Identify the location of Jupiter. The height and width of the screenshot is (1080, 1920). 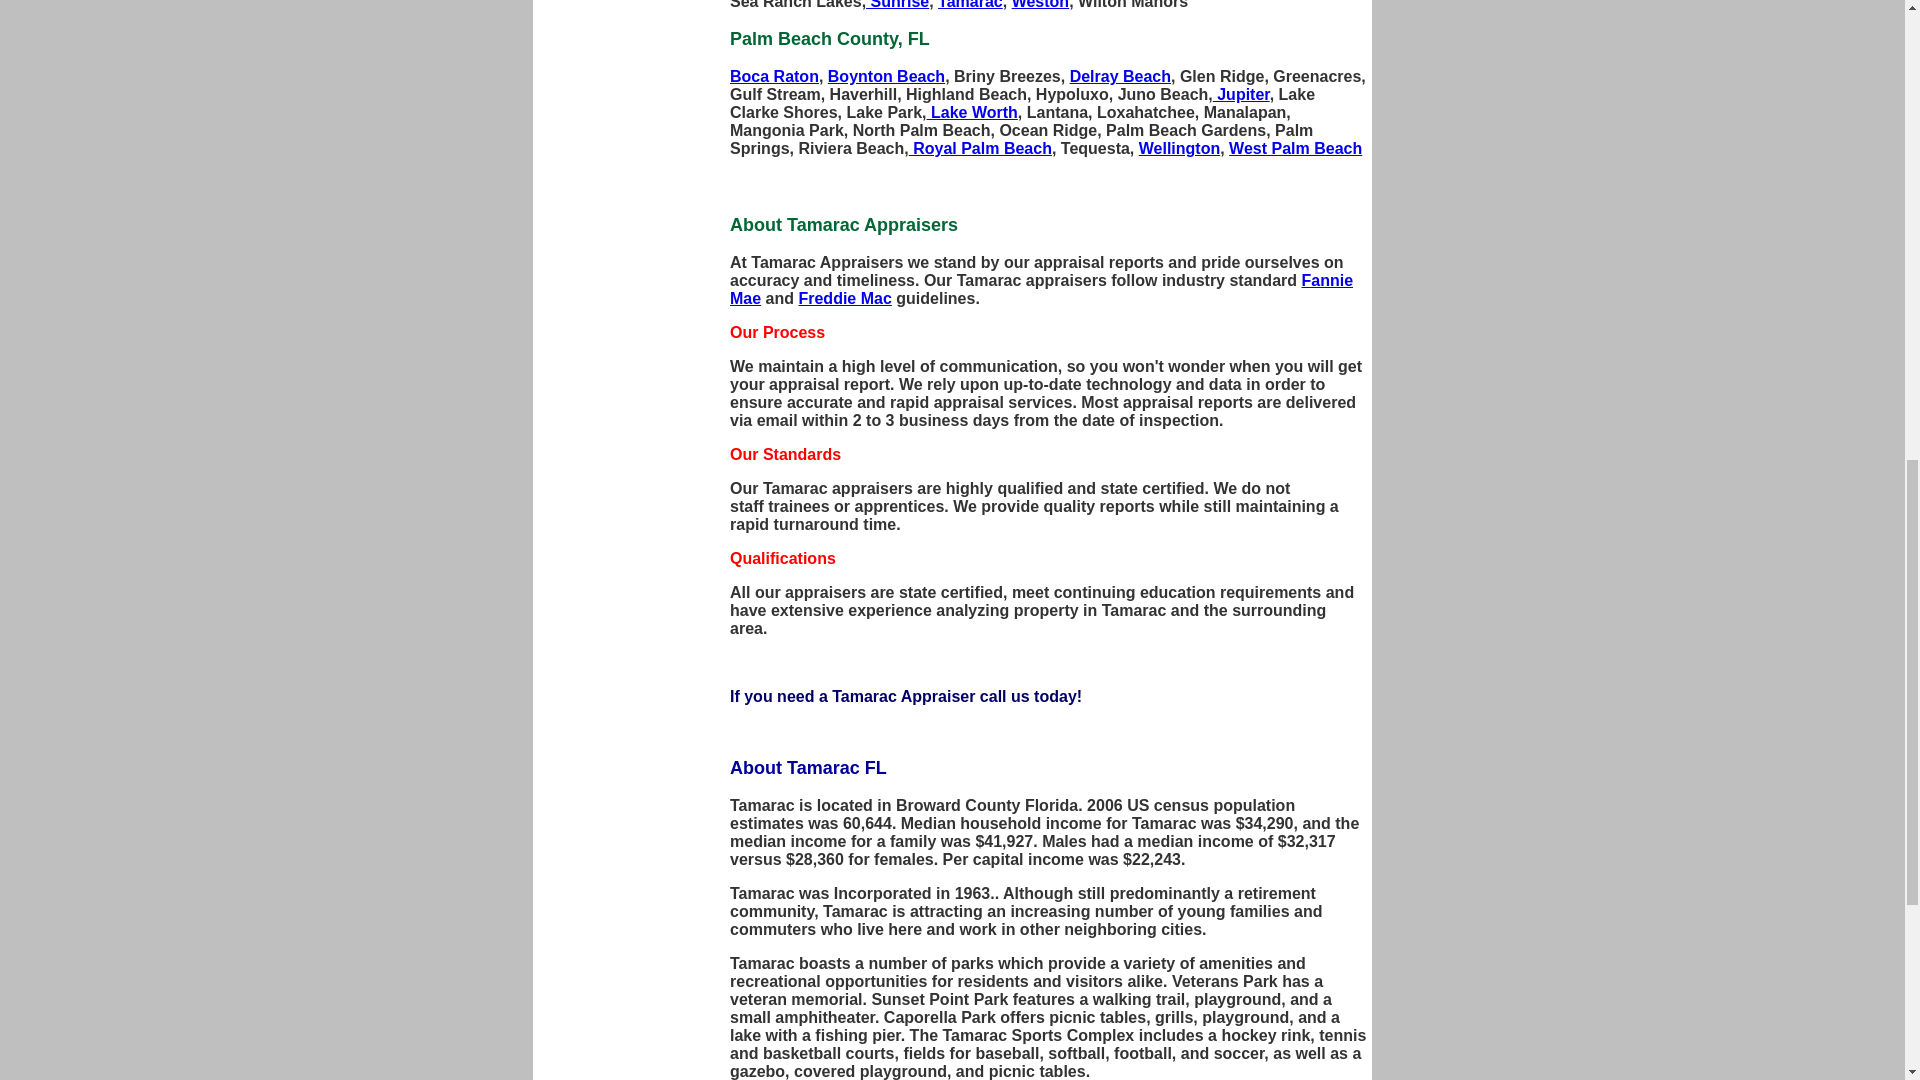
(1241, 94).